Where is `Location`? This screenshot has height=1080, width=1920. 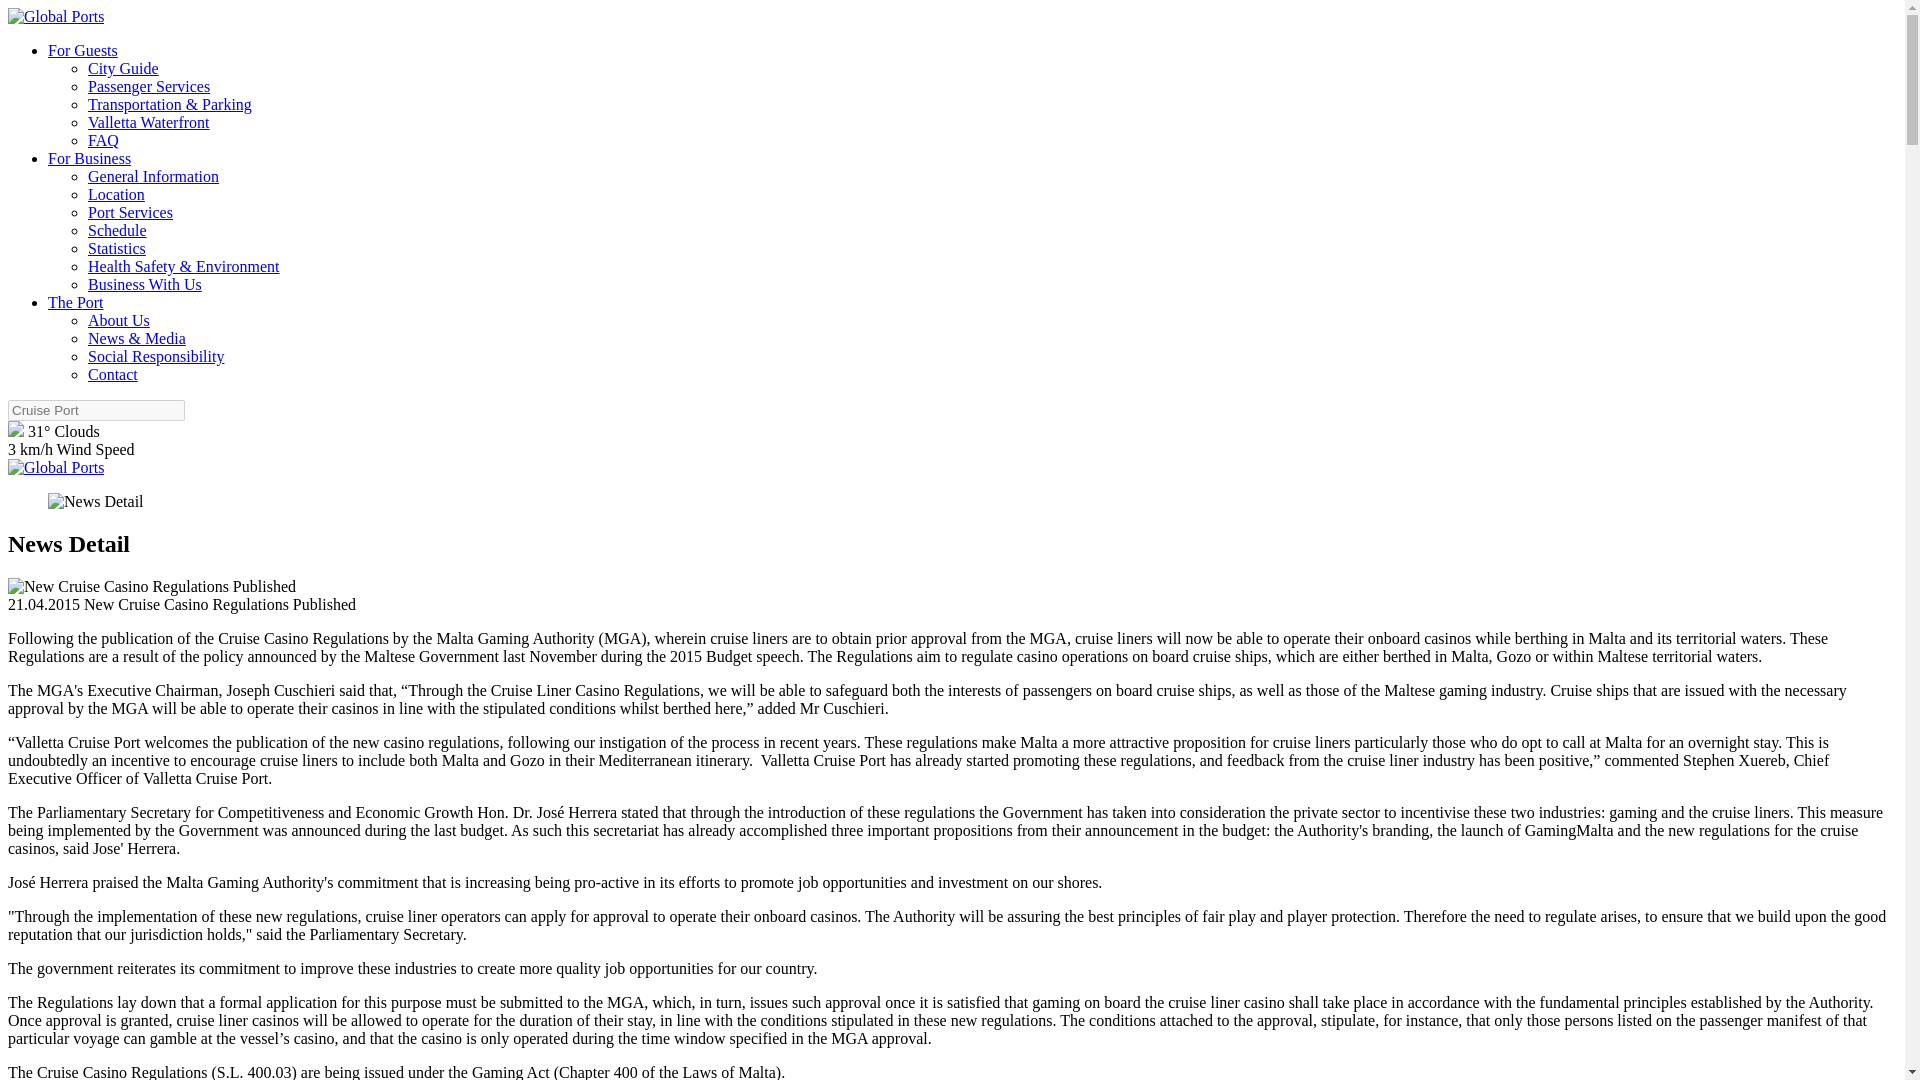 Location is located at coordinates (116, 194).